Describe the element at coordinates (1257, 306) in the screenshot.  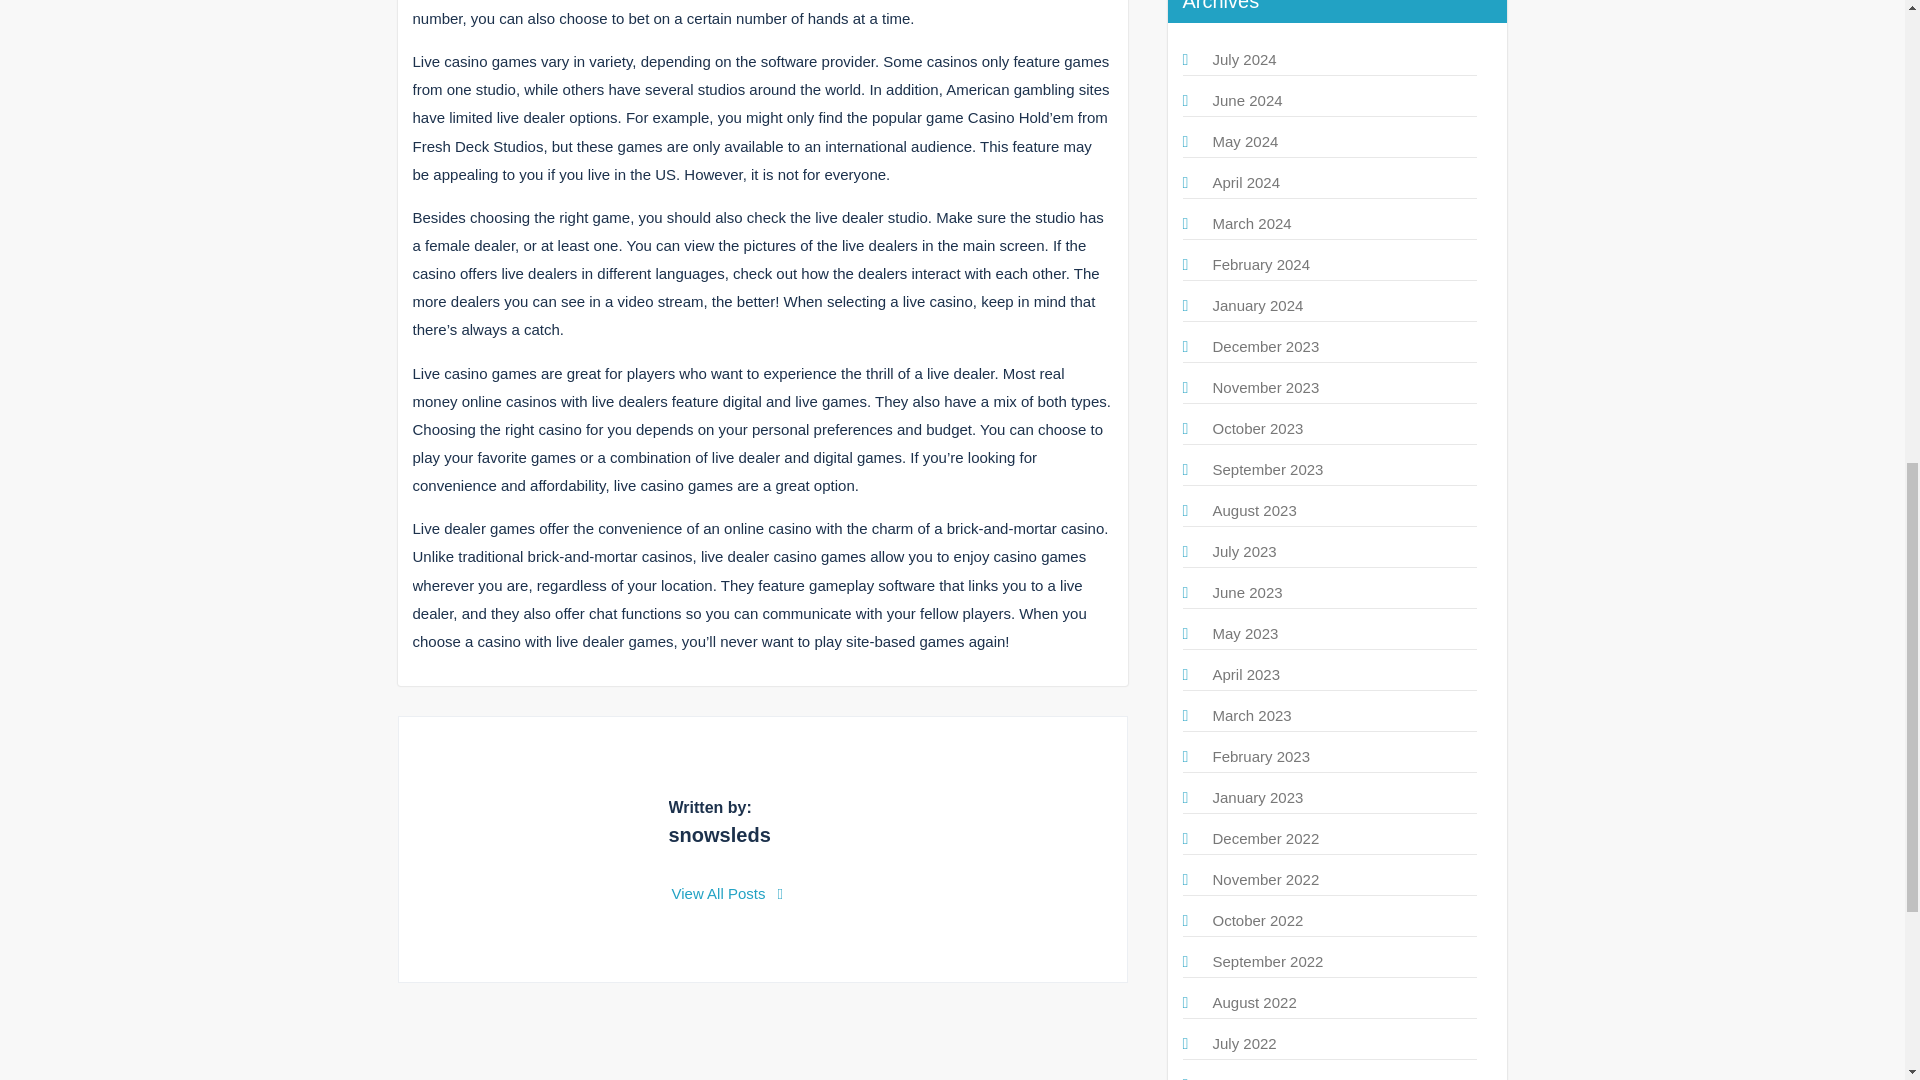
I see `January 2024` at that location.